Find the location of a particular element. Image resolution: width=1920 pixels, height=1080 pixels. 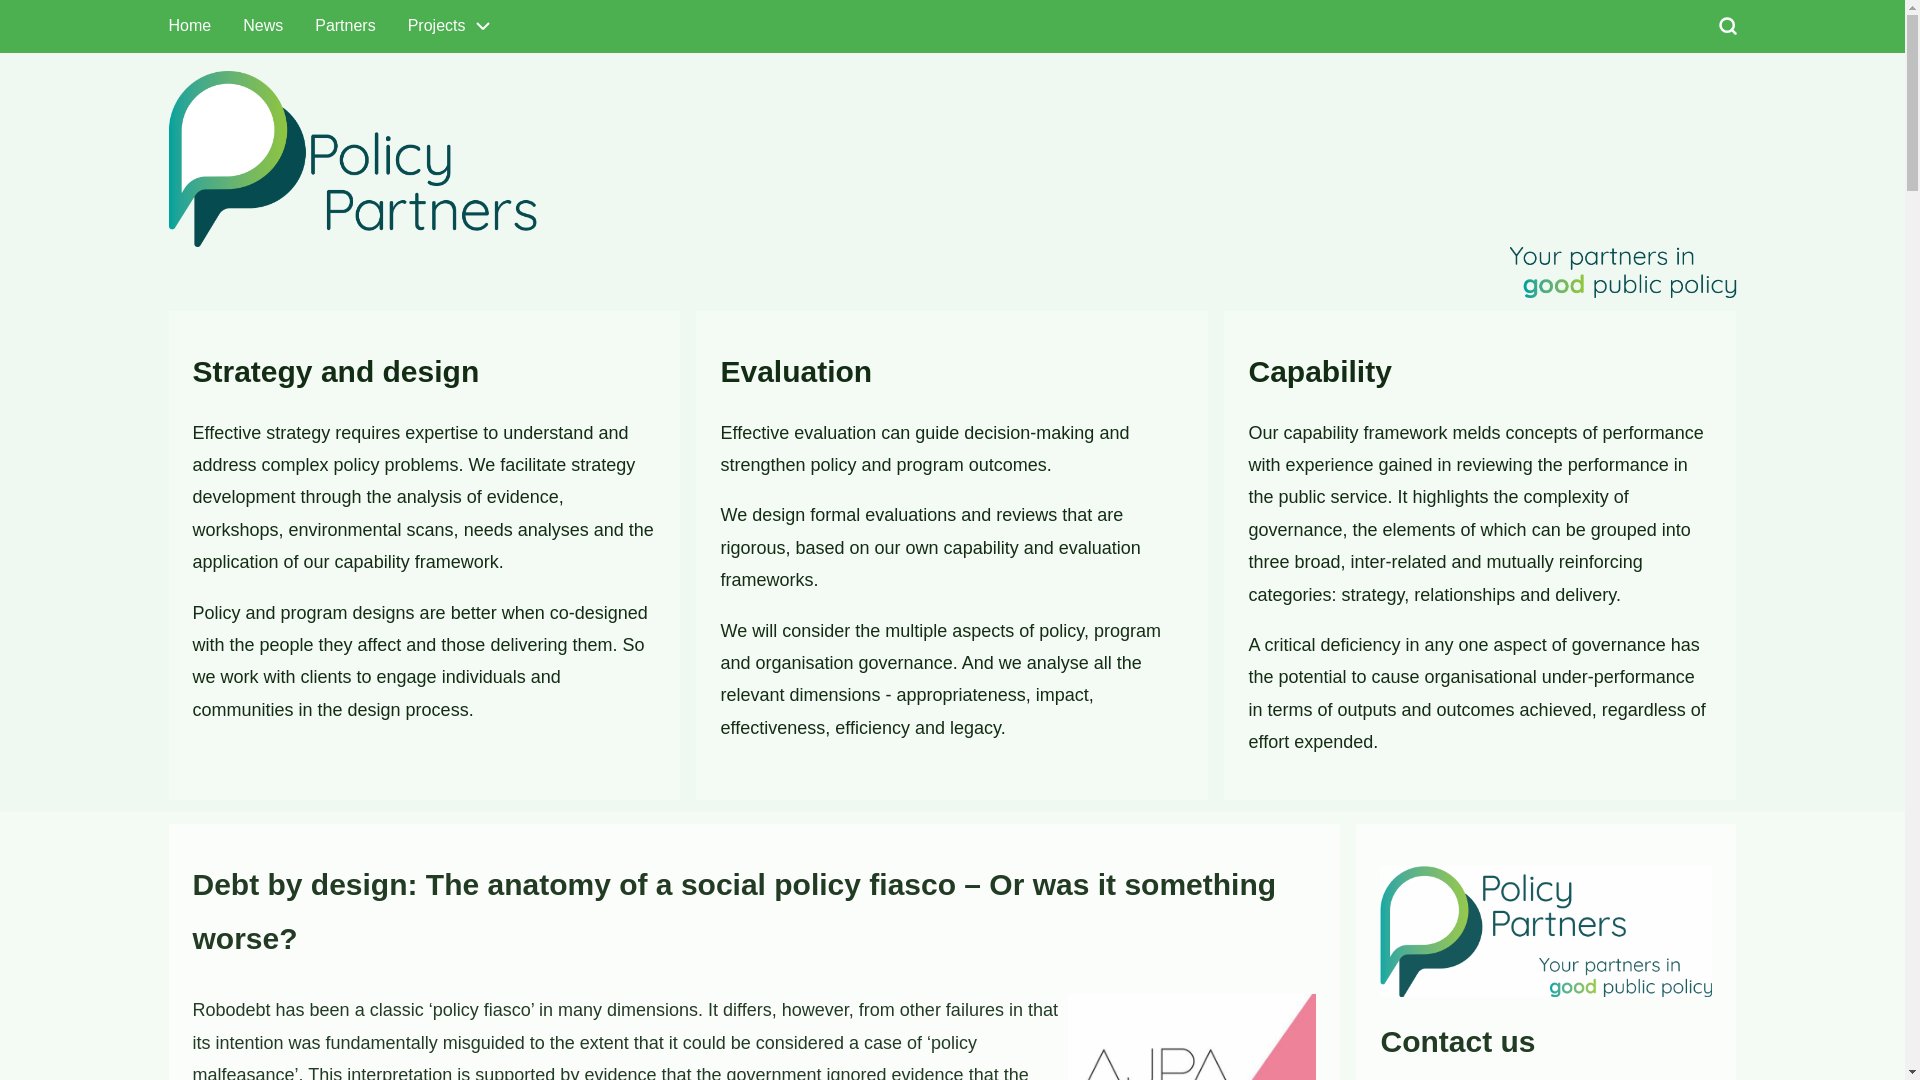

Home is located at coordinates (190, 26).